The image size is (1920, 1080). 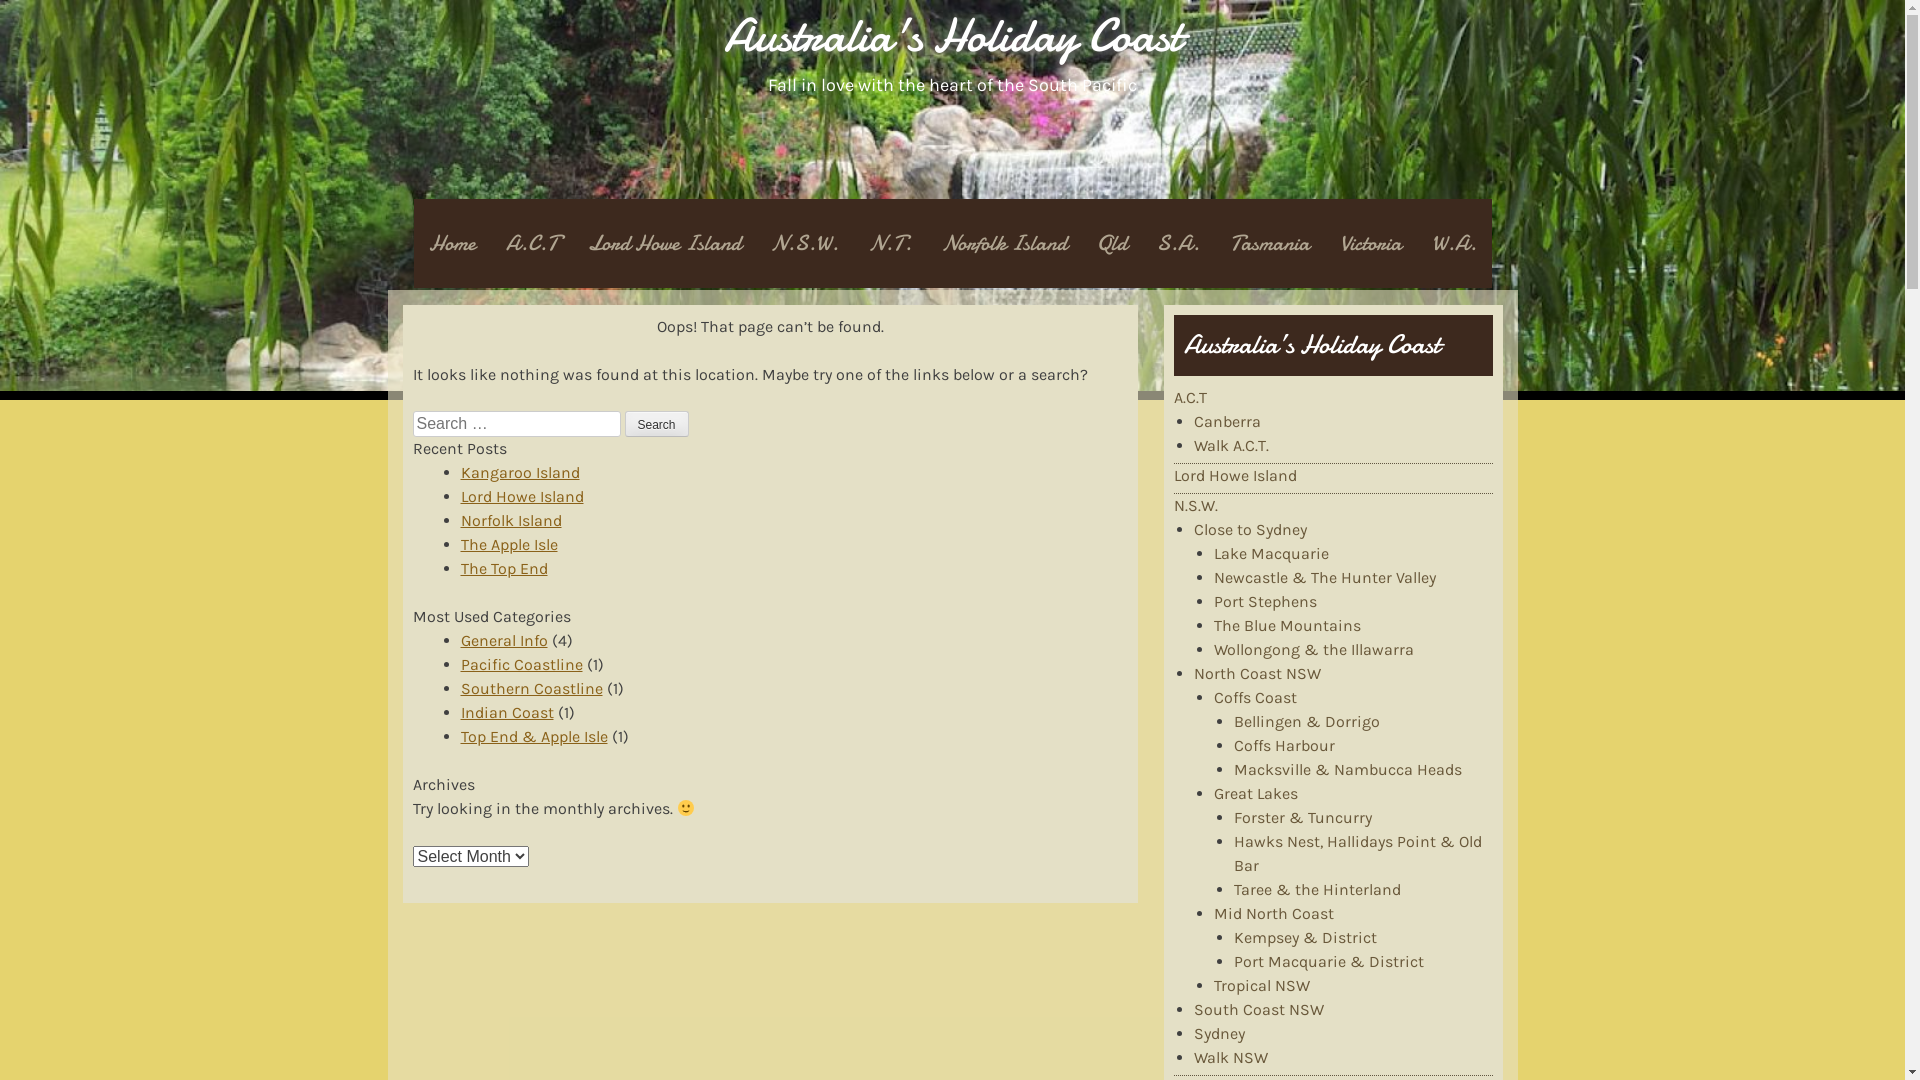 I want to click on The Top End, so click(x=504, y=568).